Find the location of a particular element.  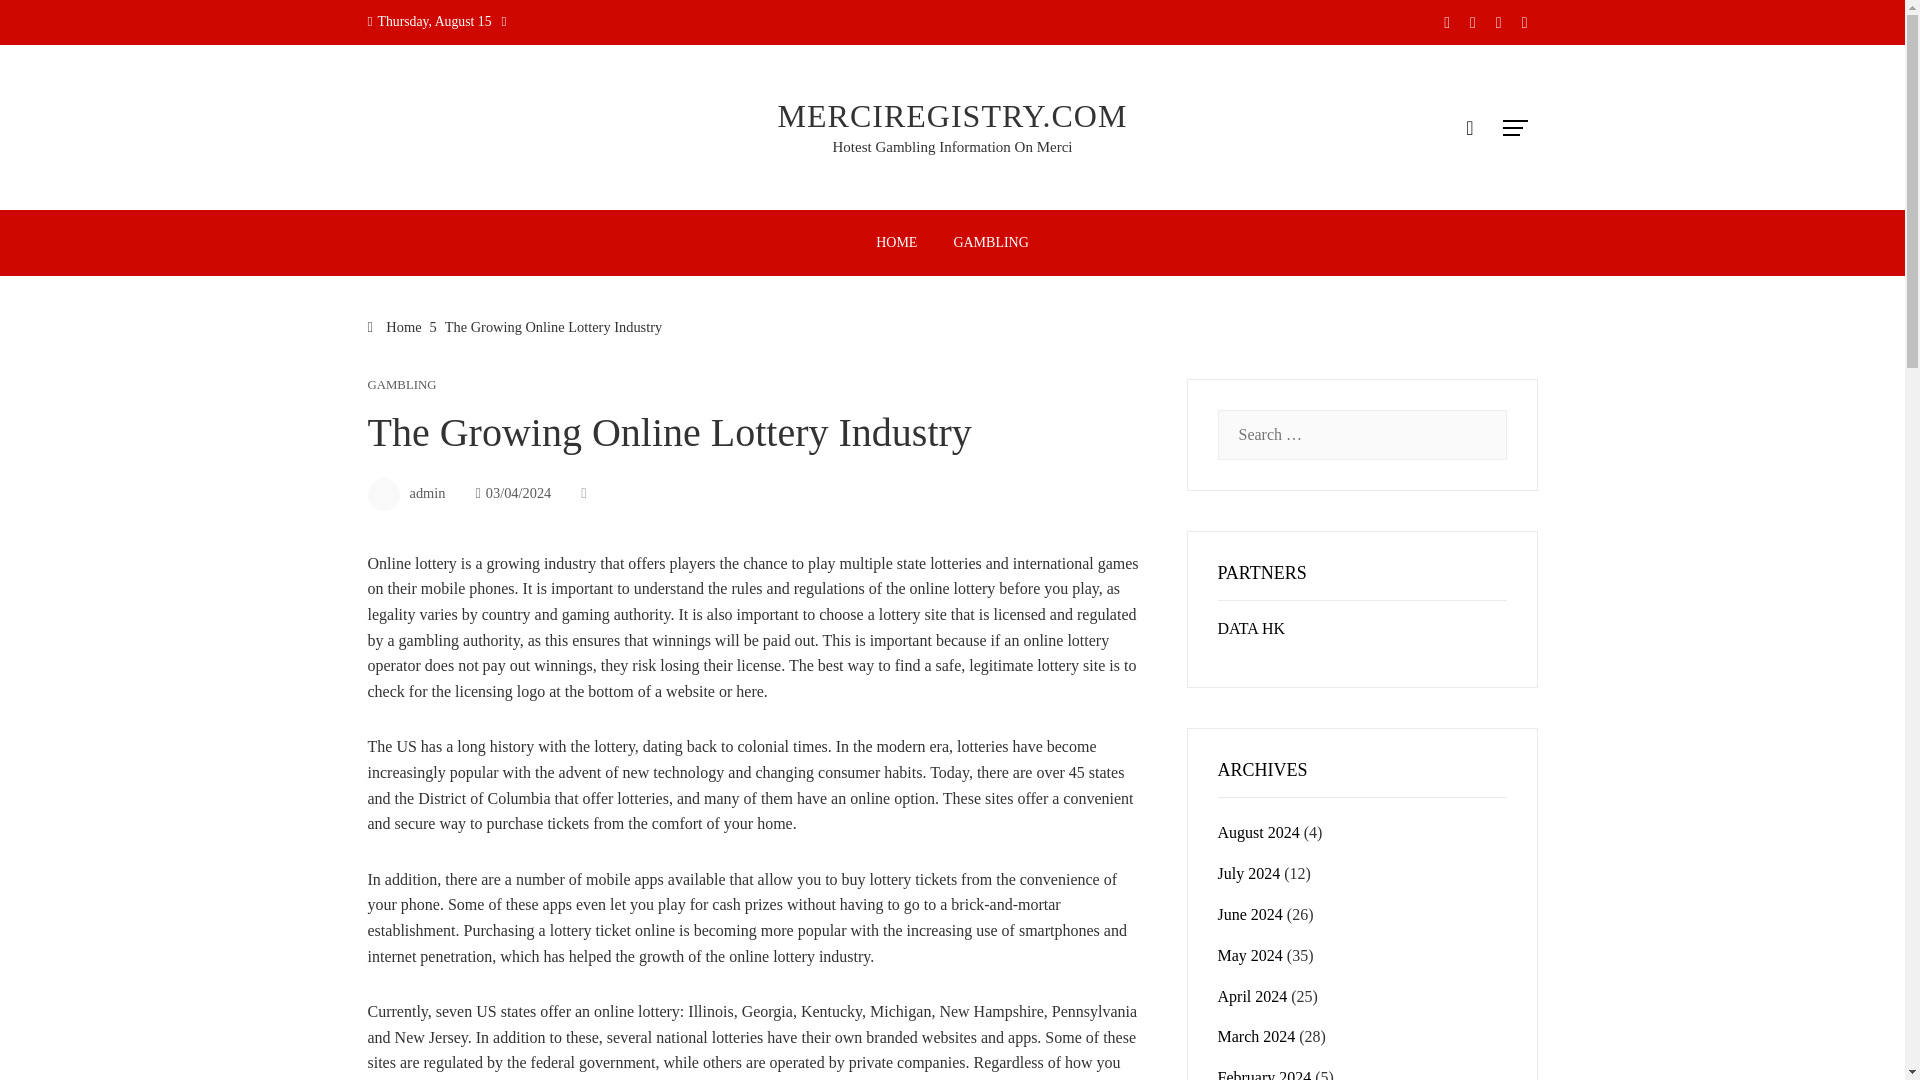

GAMBLING is located at coordinates (990, 242).